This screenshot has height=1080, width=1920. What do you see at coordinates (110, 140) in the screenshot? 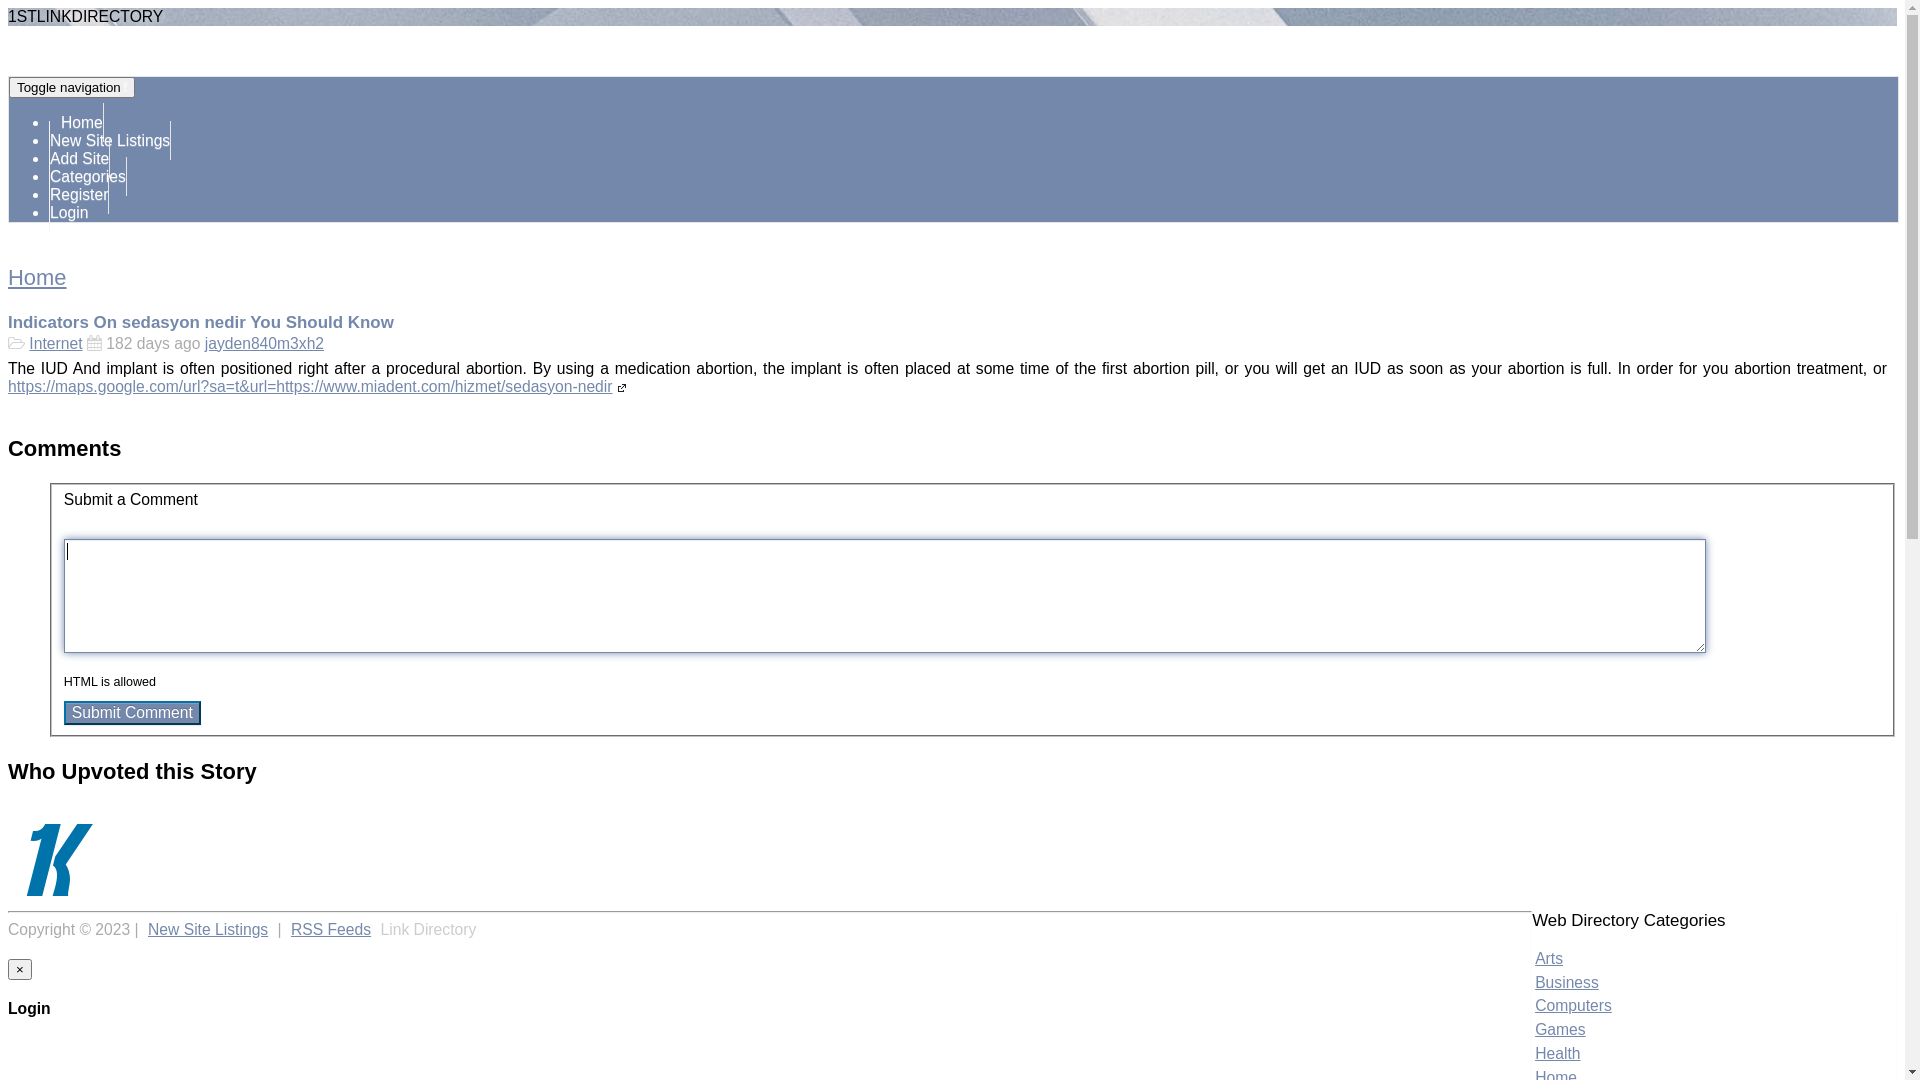
I see `New Site Listings` at bounding box center [110, 140].